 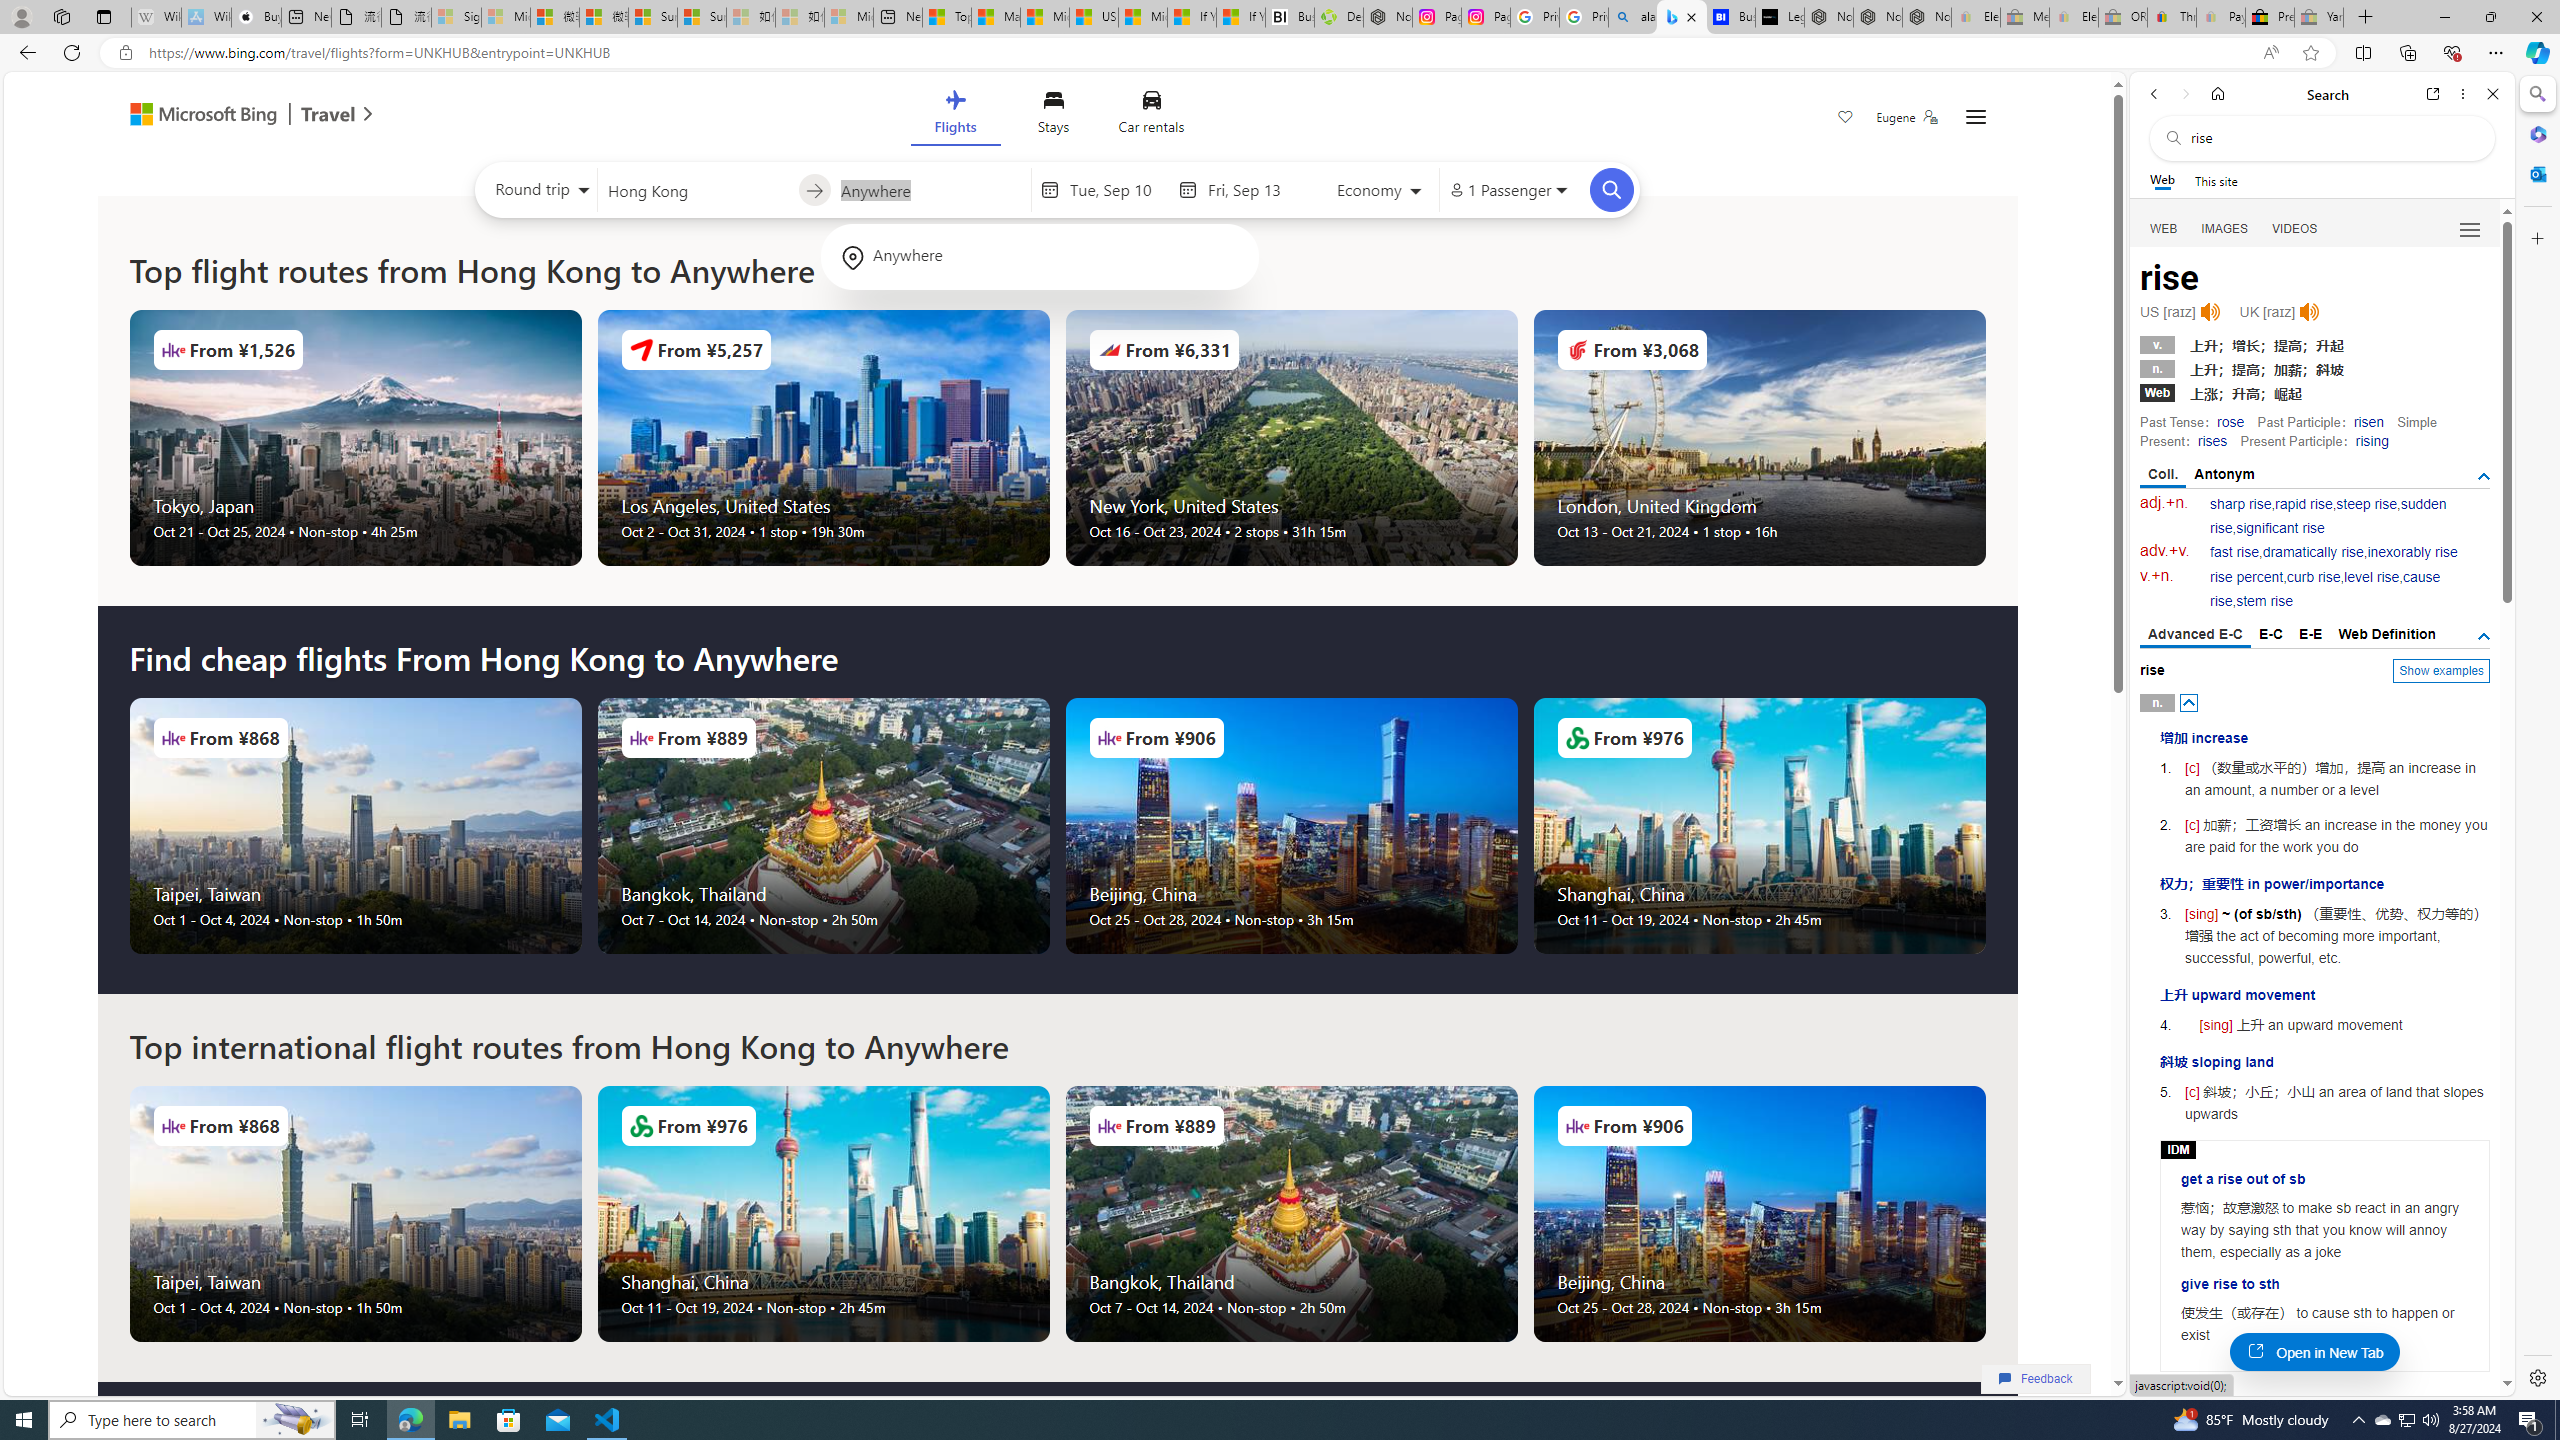 What do you see at coordinates (2270, 634) in the screenshot?
I see `E-C` at bounding box center [2270, 634].